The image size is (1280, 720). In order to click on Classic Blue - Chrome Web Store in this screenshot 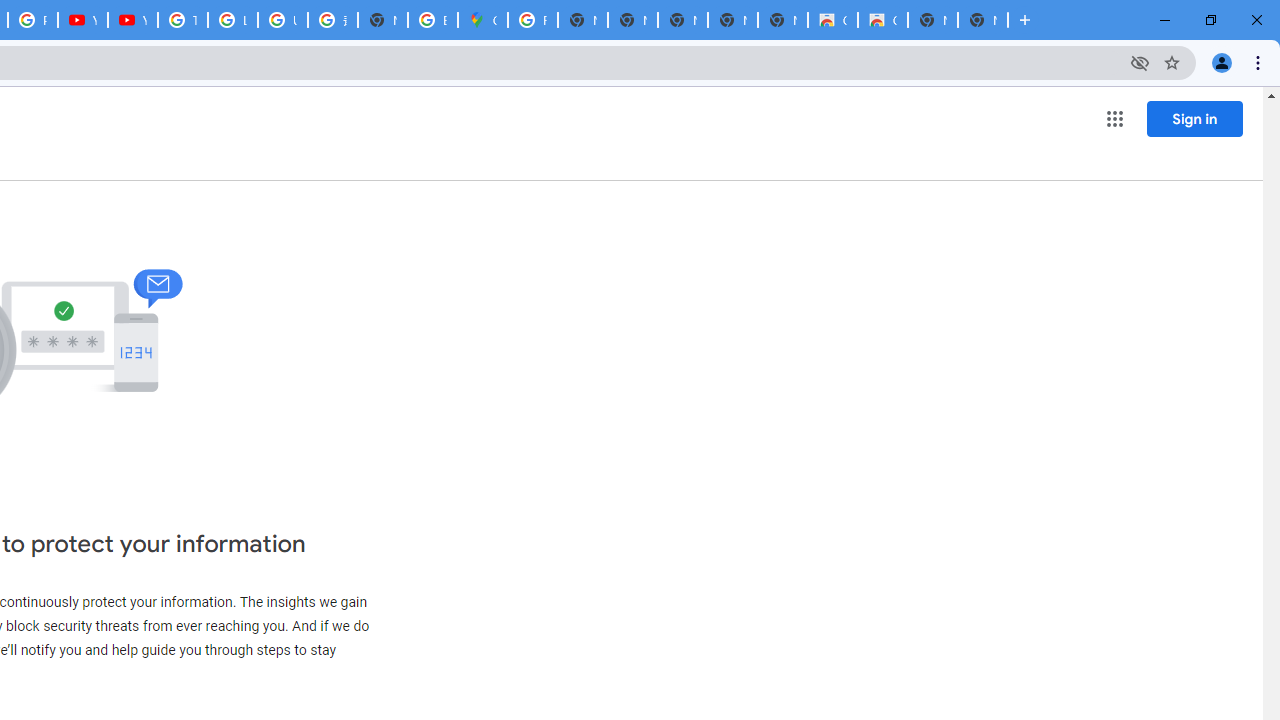, I will do `click(832, 20)`.